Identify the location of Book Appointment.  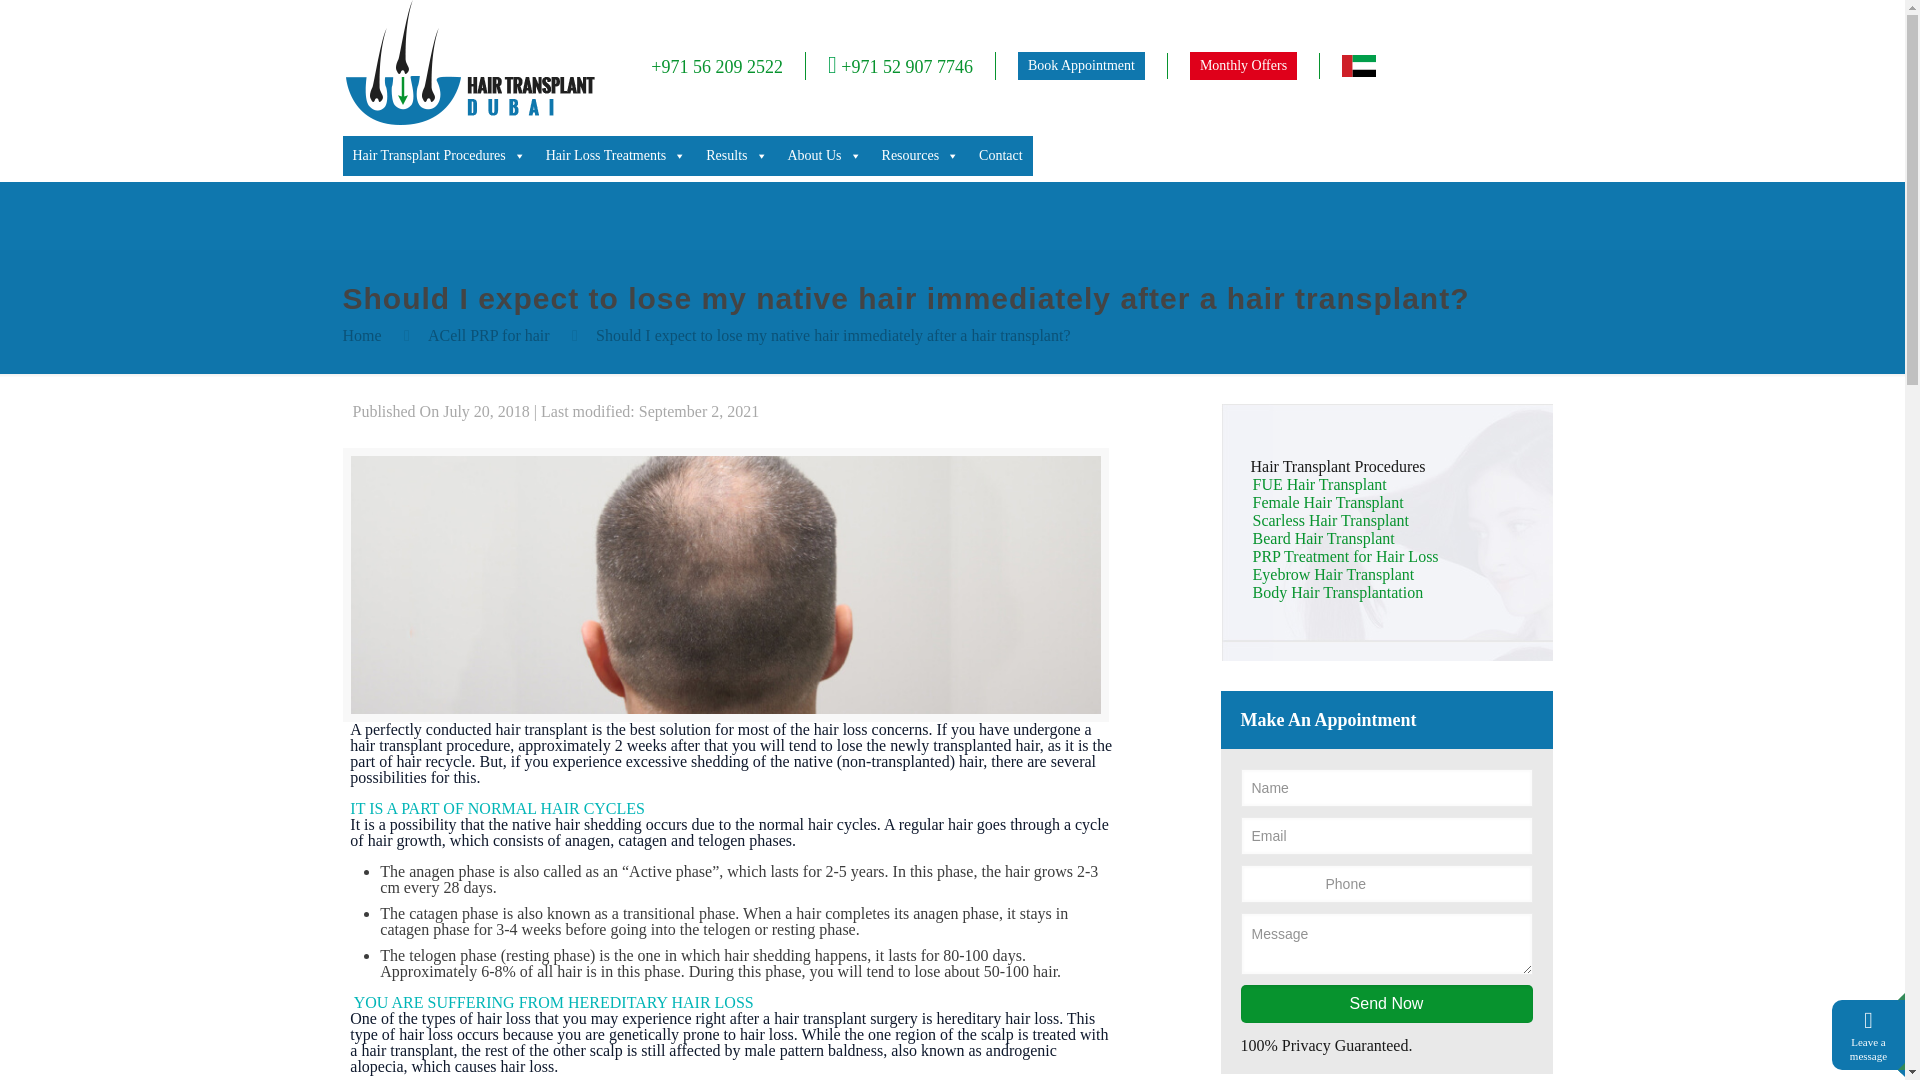
(1080, 65).